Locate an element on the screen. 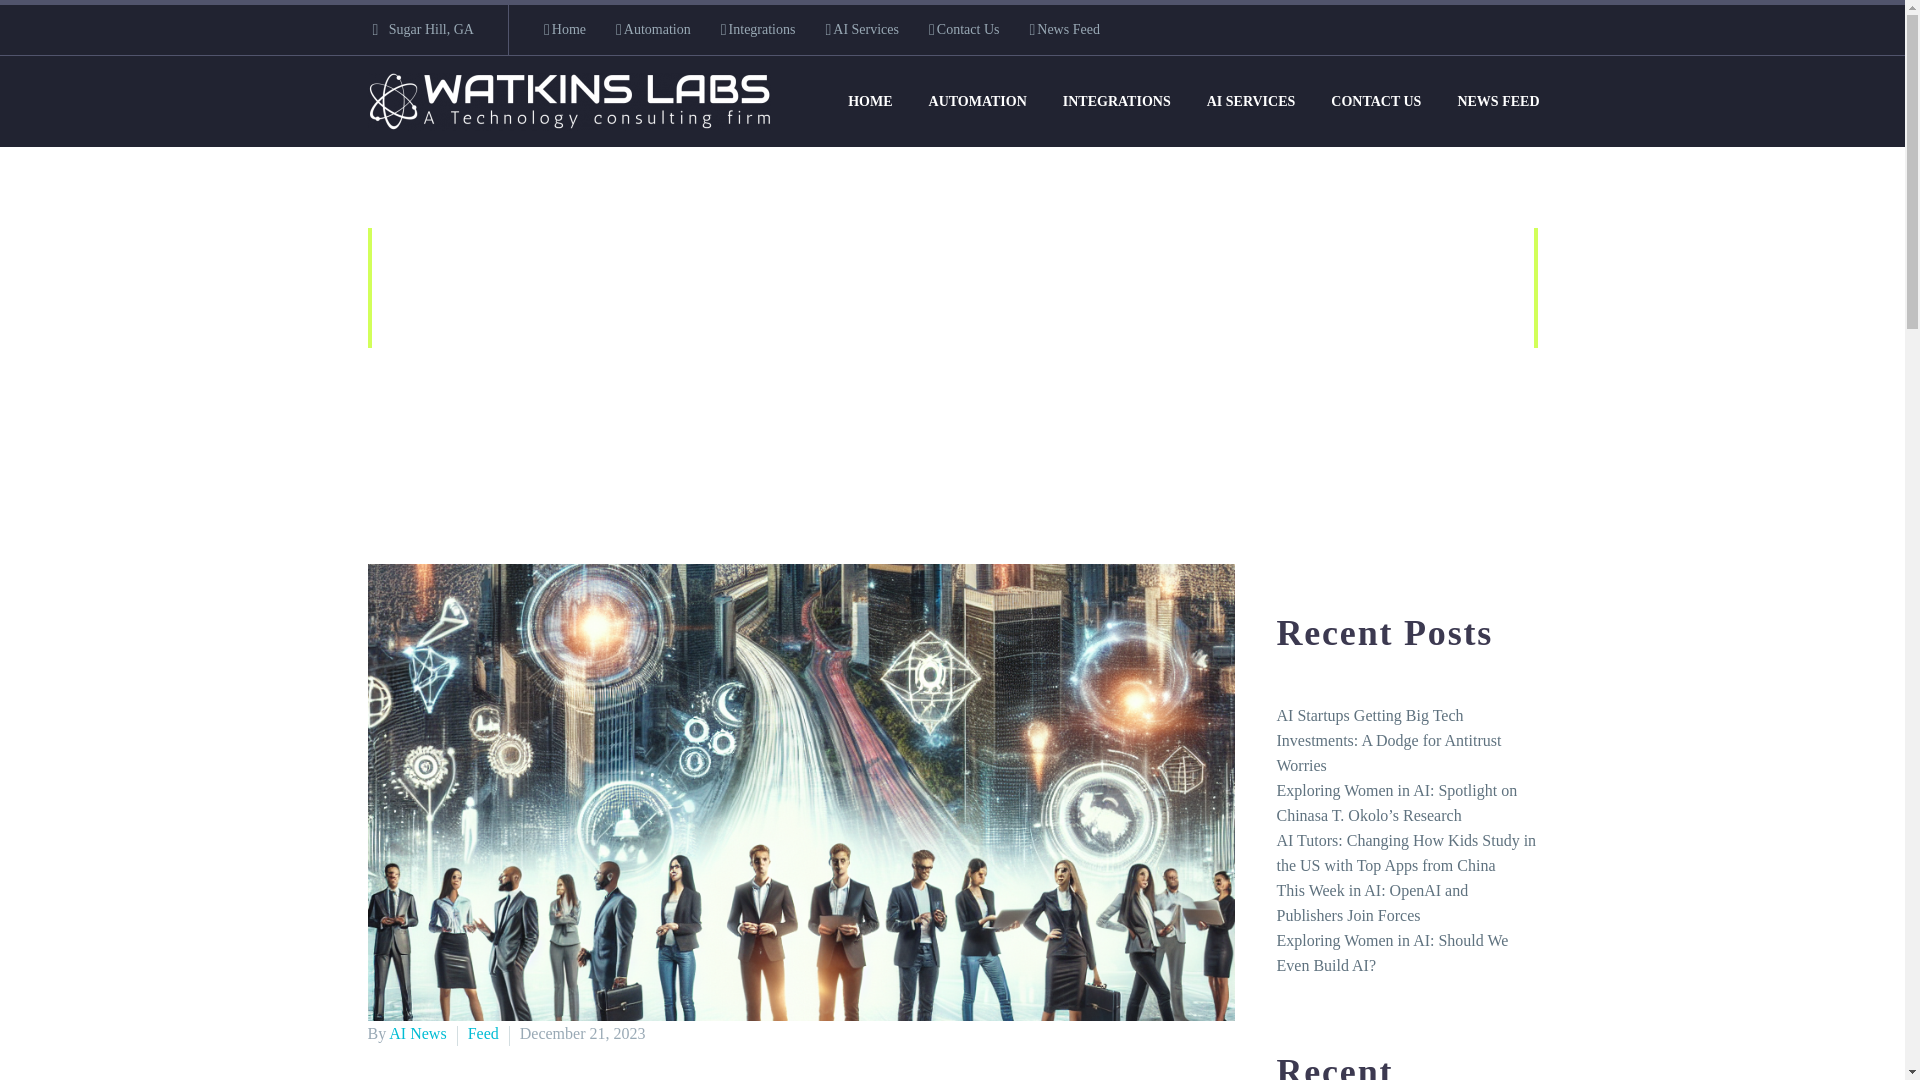 Image resolution: width=1920 pixels, height=1080 pixels. Contact Us is located at coordinates (964, 30).